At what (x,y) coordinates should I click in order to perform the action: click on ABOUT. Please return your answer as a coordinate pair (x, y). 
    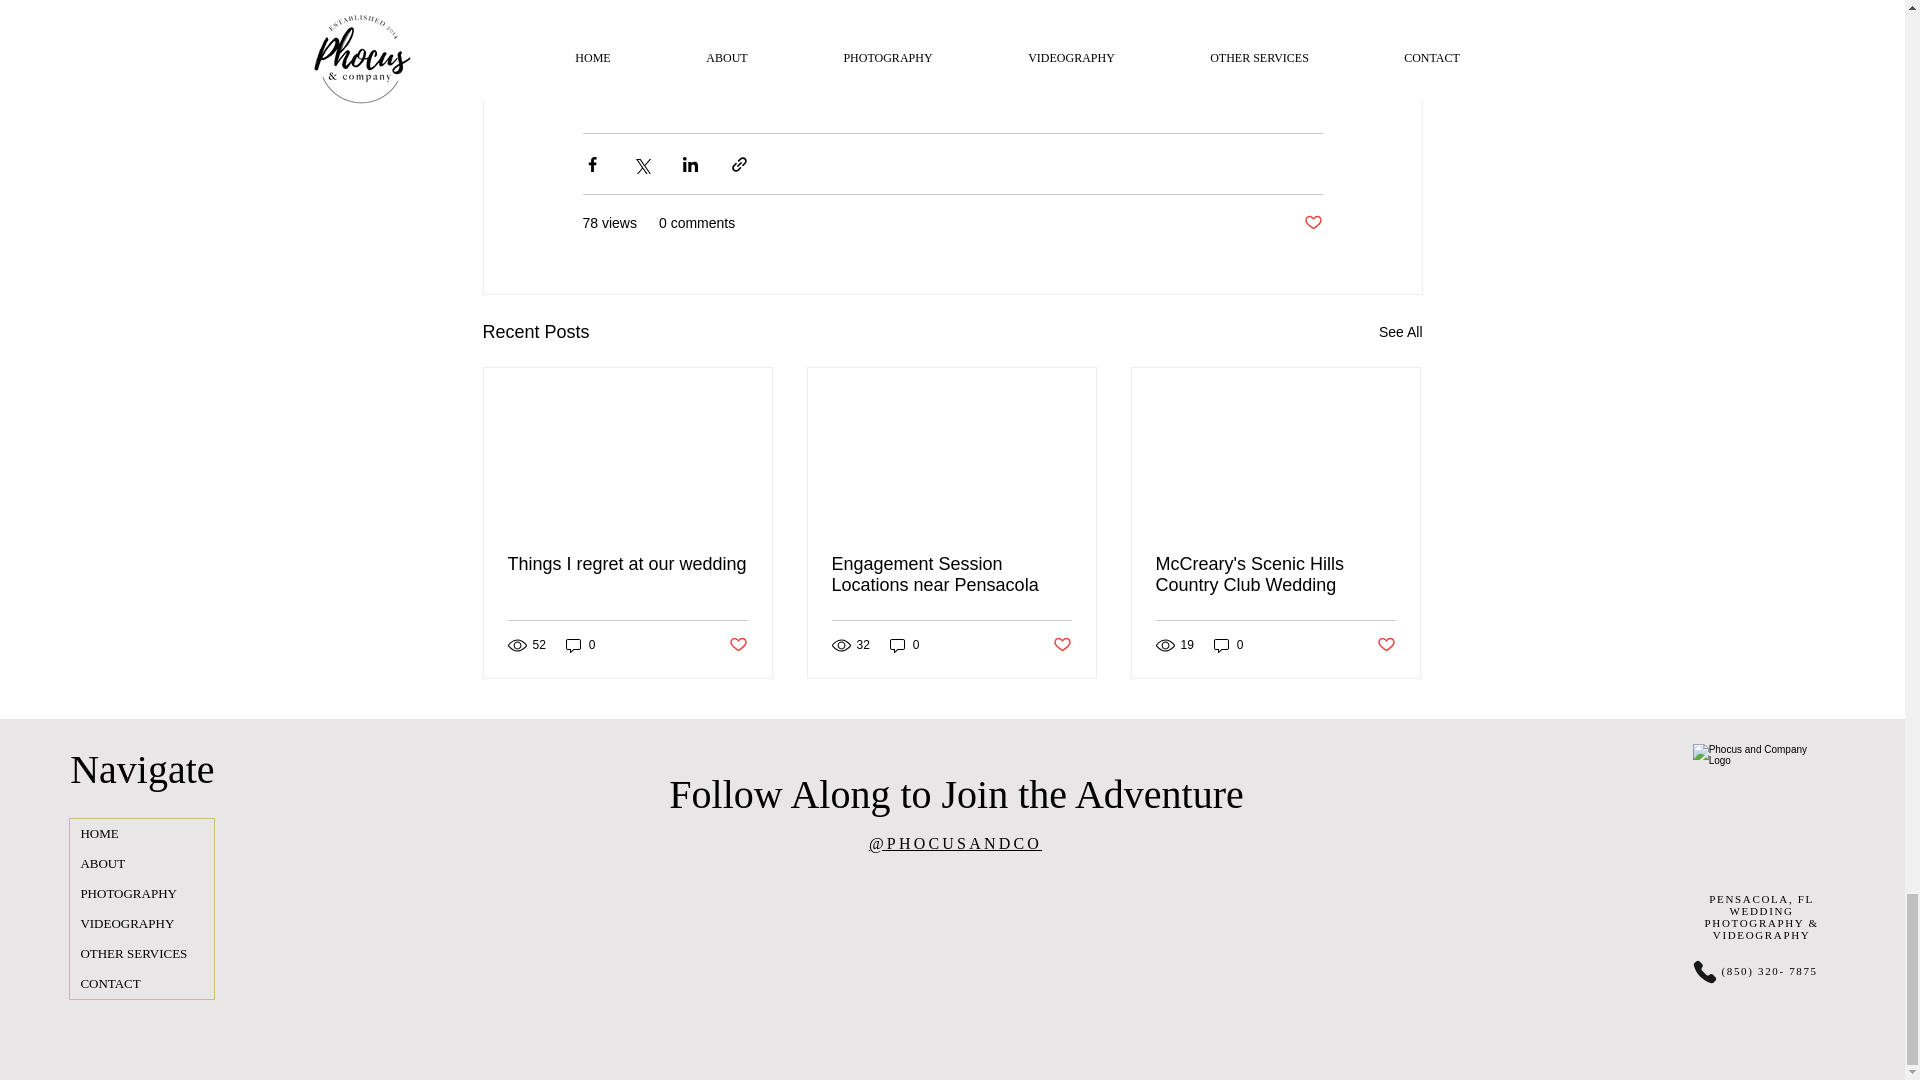
    Looking at the image, I should click on (141, 864).